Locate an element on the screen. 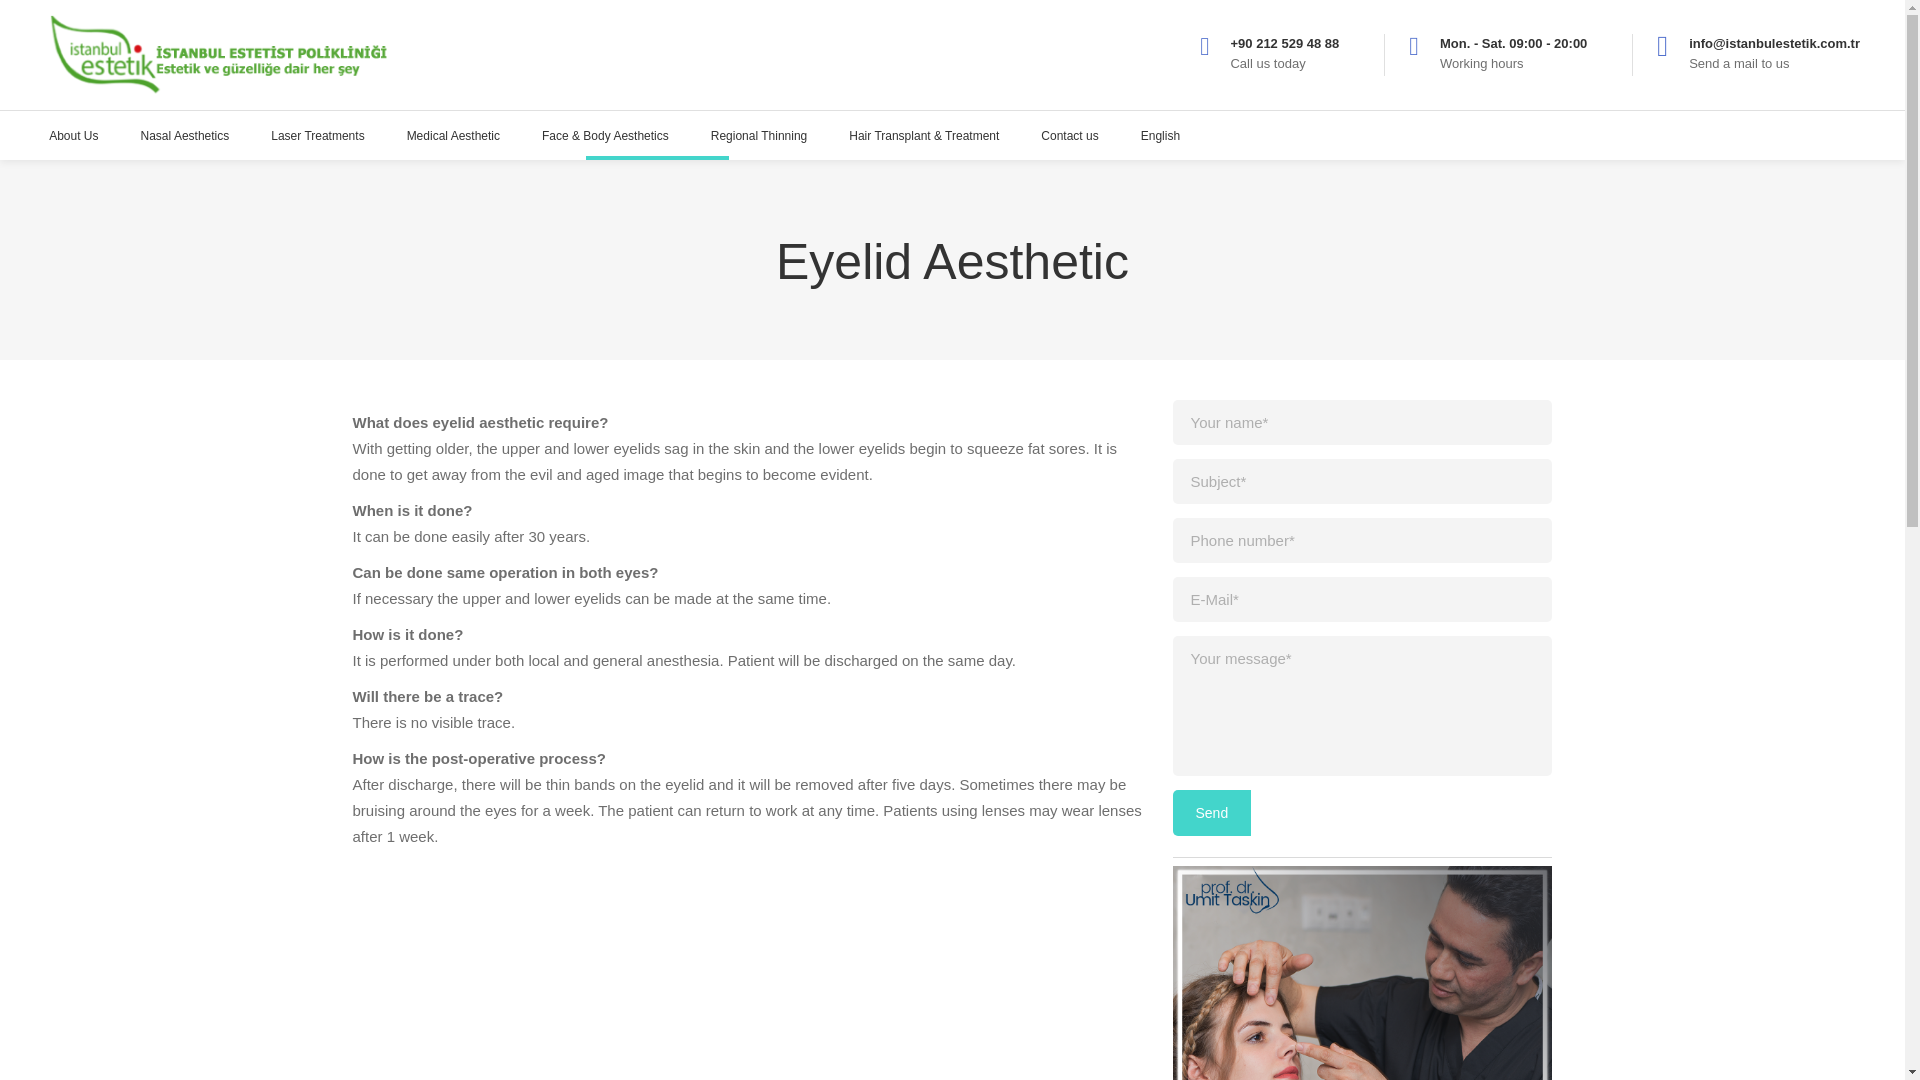 The image size is (1920, 1080). Medical Aesthetic is located at coordinates (452, 135).